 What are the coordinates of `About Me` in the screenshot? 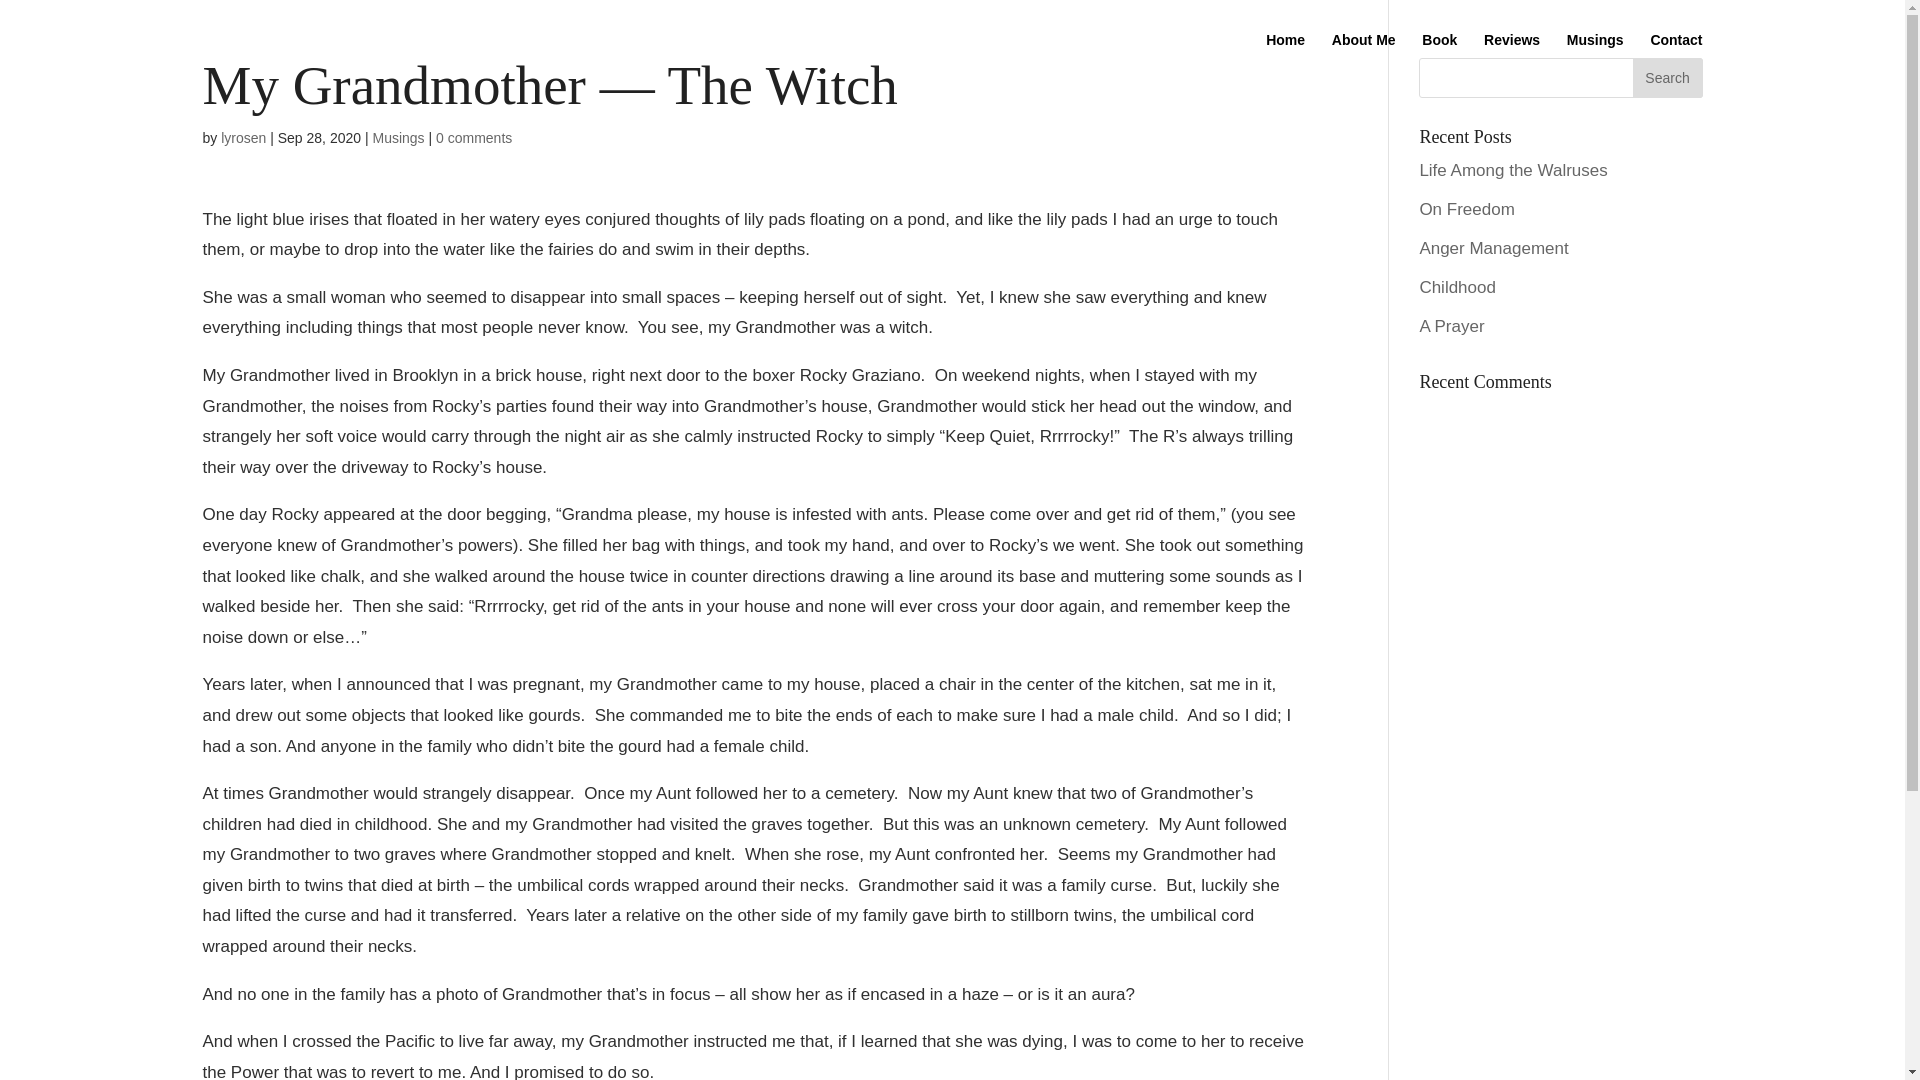 It's located at (1364, 56).